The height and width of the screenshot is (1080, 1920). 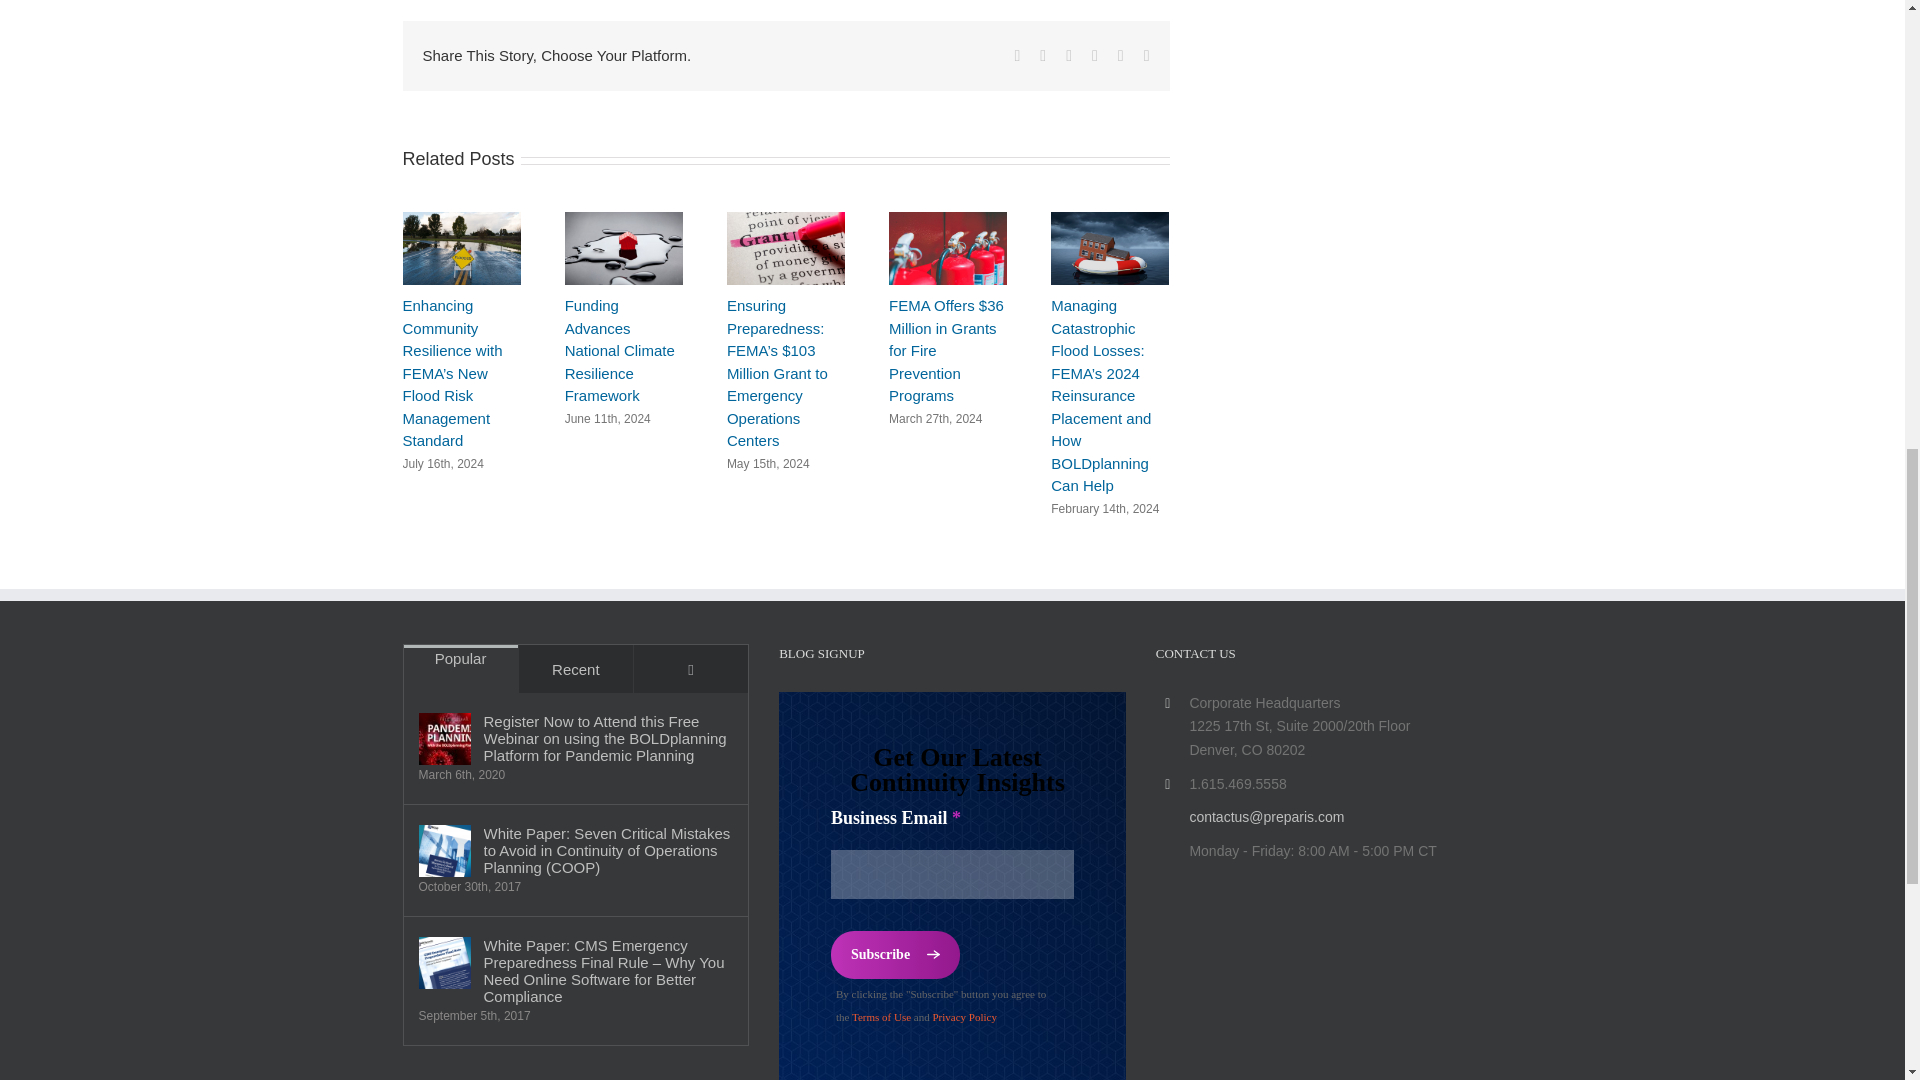 I want to click on Funding Advances National Climate Resilience Framework, so click(x=620, y=350).